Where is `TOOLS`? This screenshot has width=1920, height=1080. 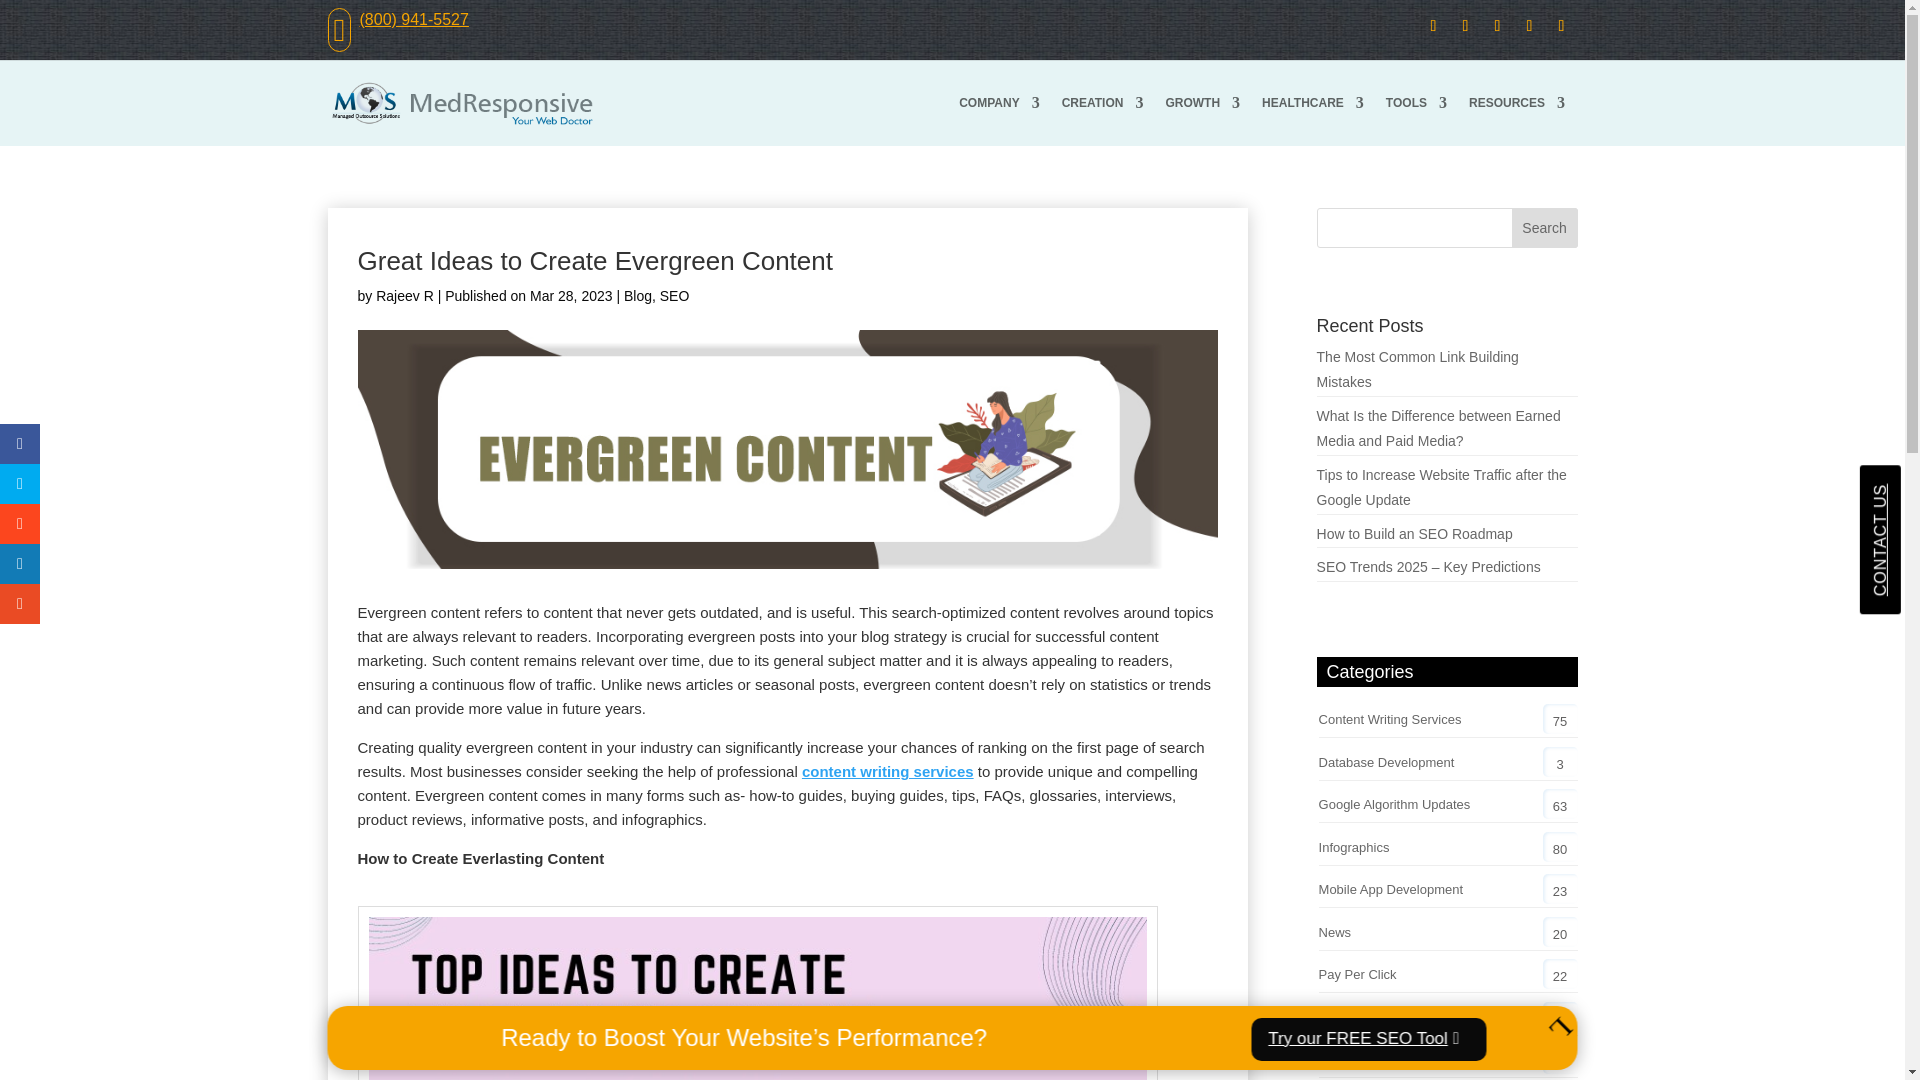 TOOLS is located at coordinates (1416, 102).